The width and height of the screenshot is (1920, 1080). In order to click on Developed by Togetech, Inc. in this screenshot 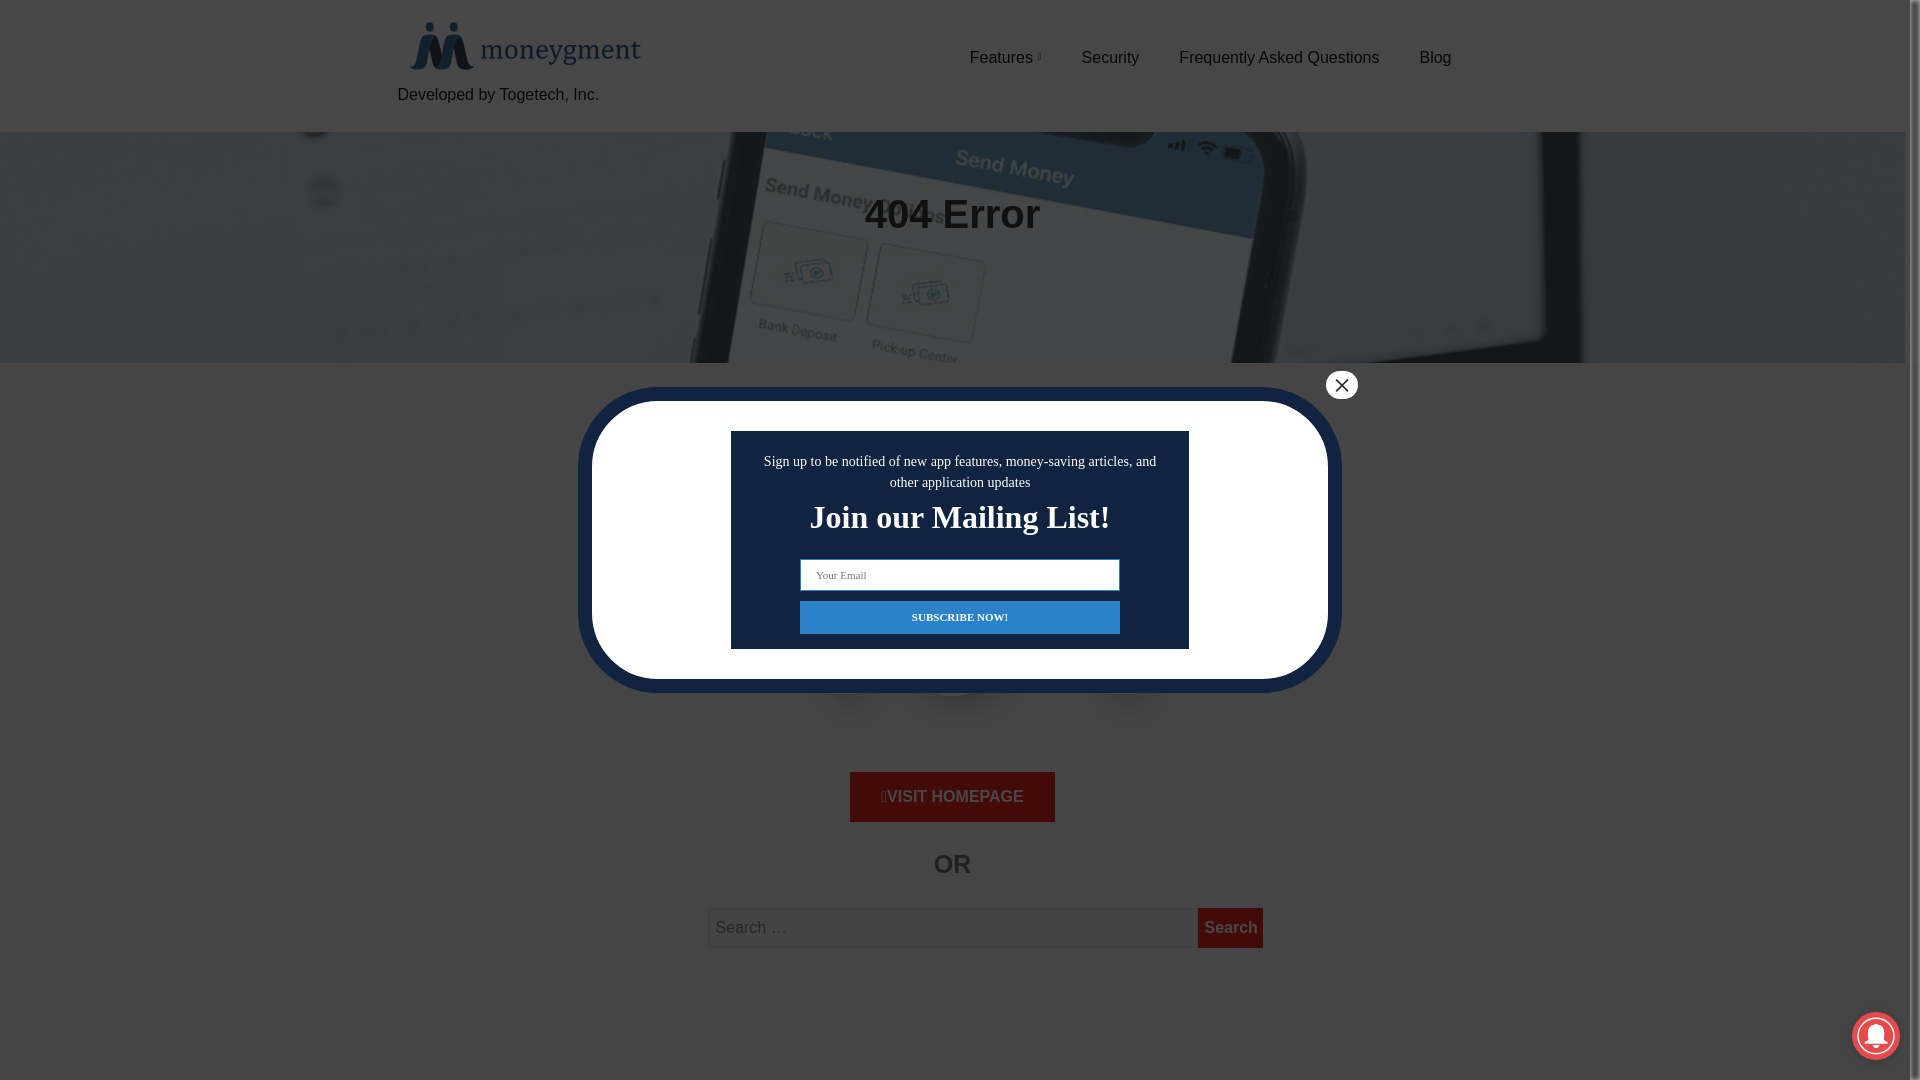, I will do `click(522, 118)`.